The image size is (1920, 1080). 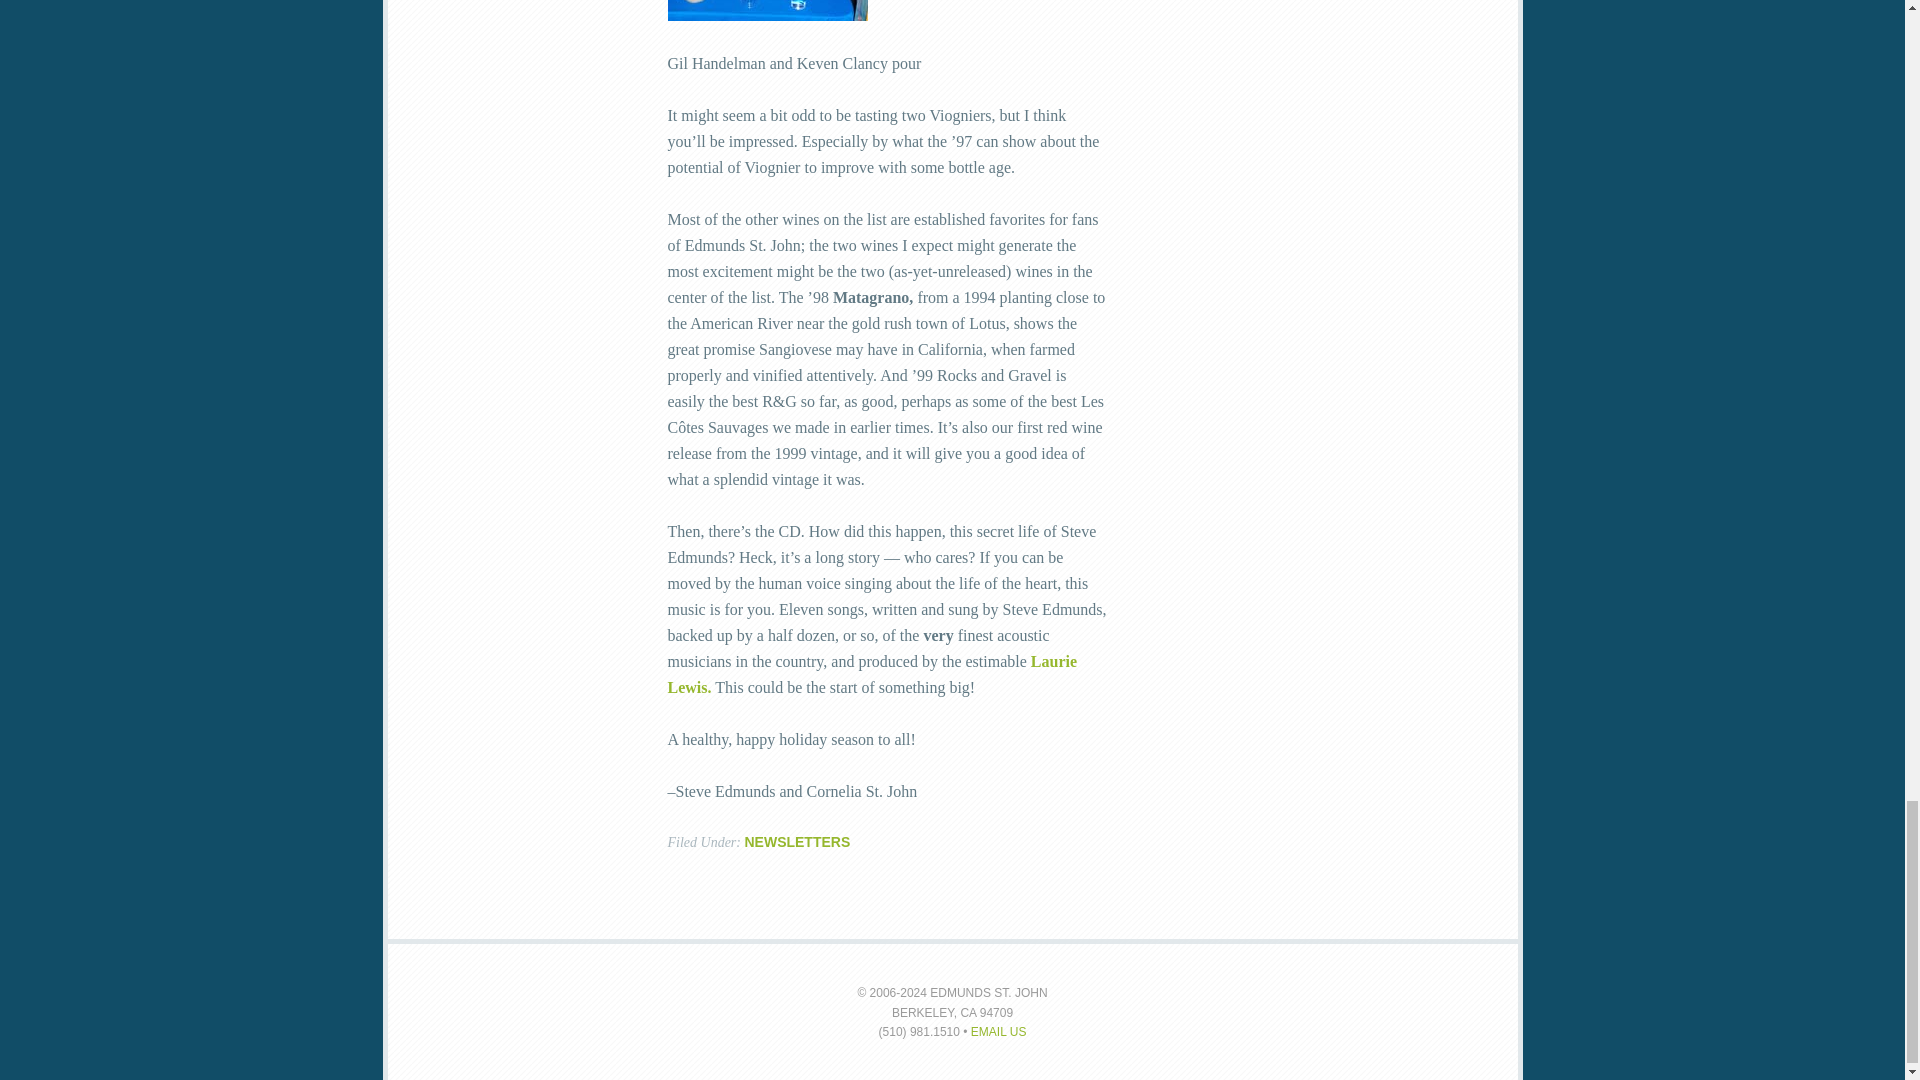 What do you see at coordinates (797, 841) in the screenshot?
I see `NEWSLETTERS` at bounding box center [797, 841].